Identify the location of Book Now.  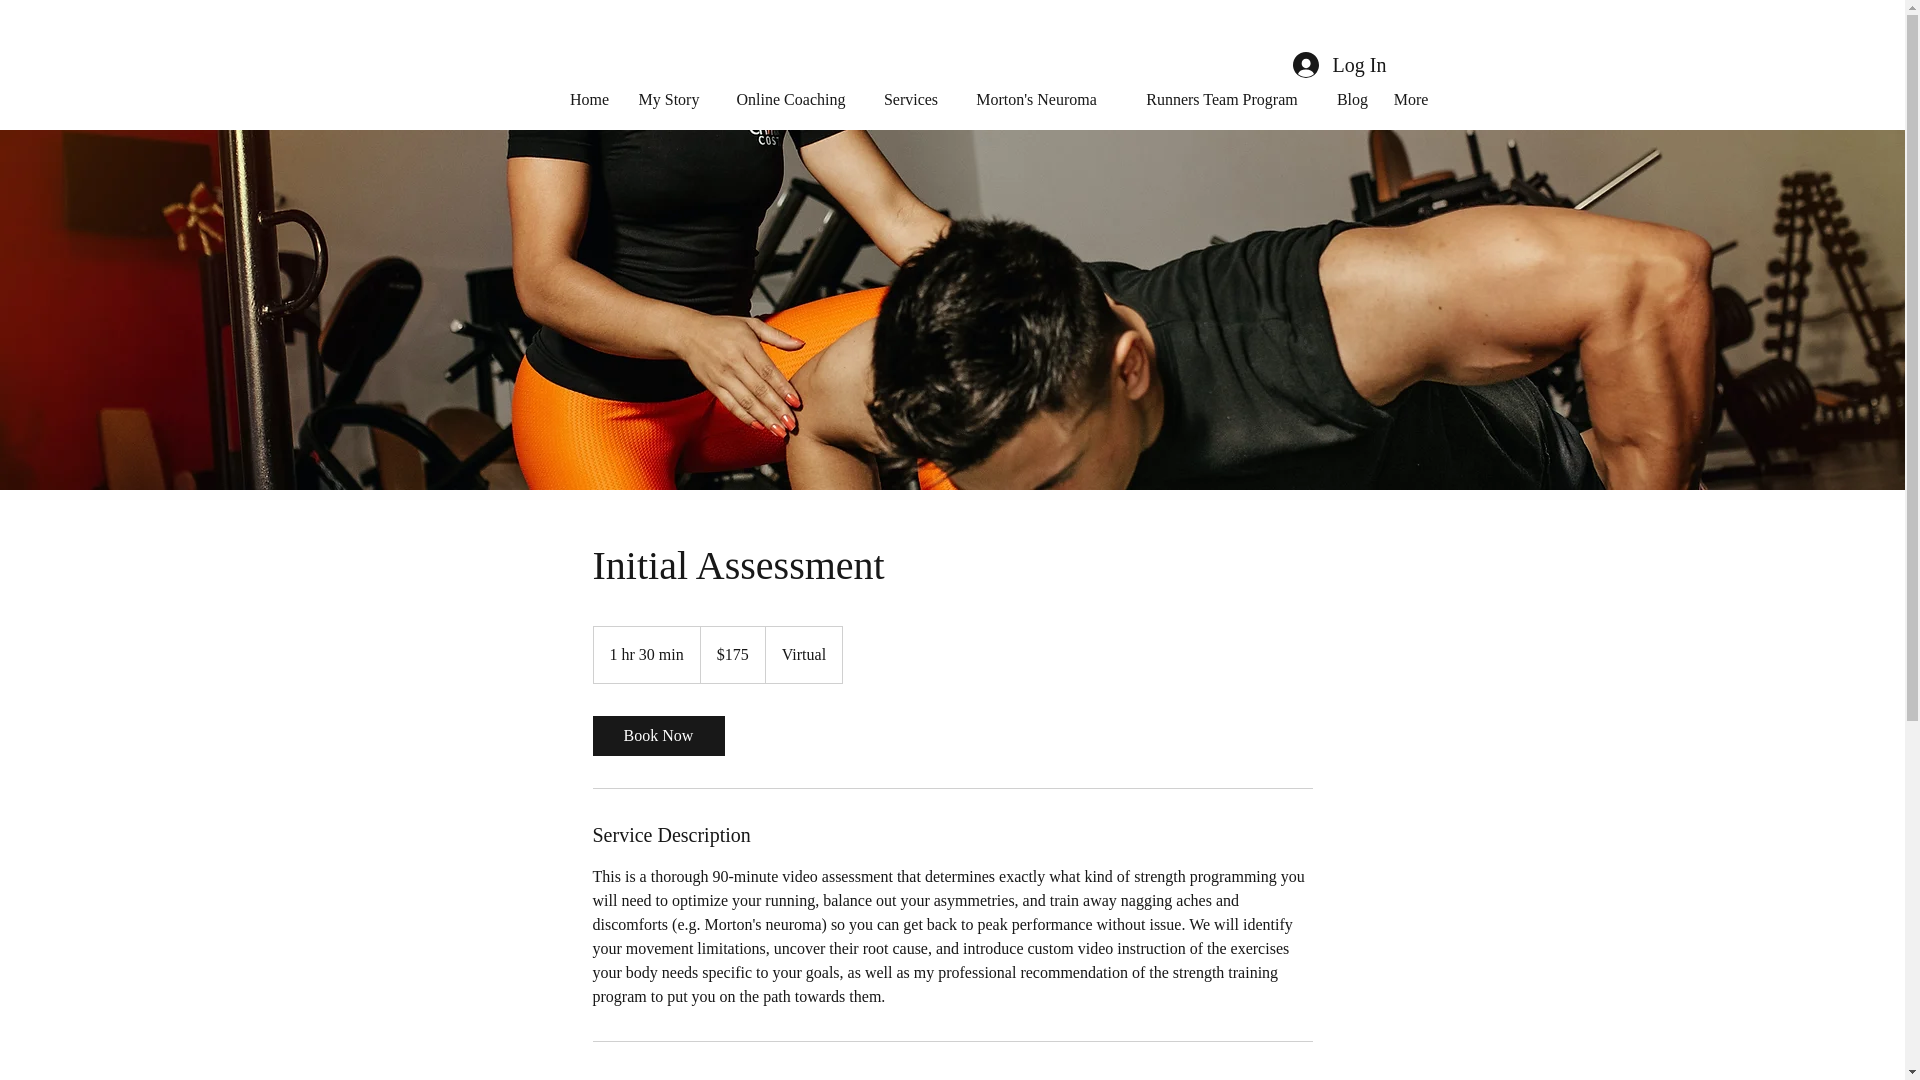
(657, 736).